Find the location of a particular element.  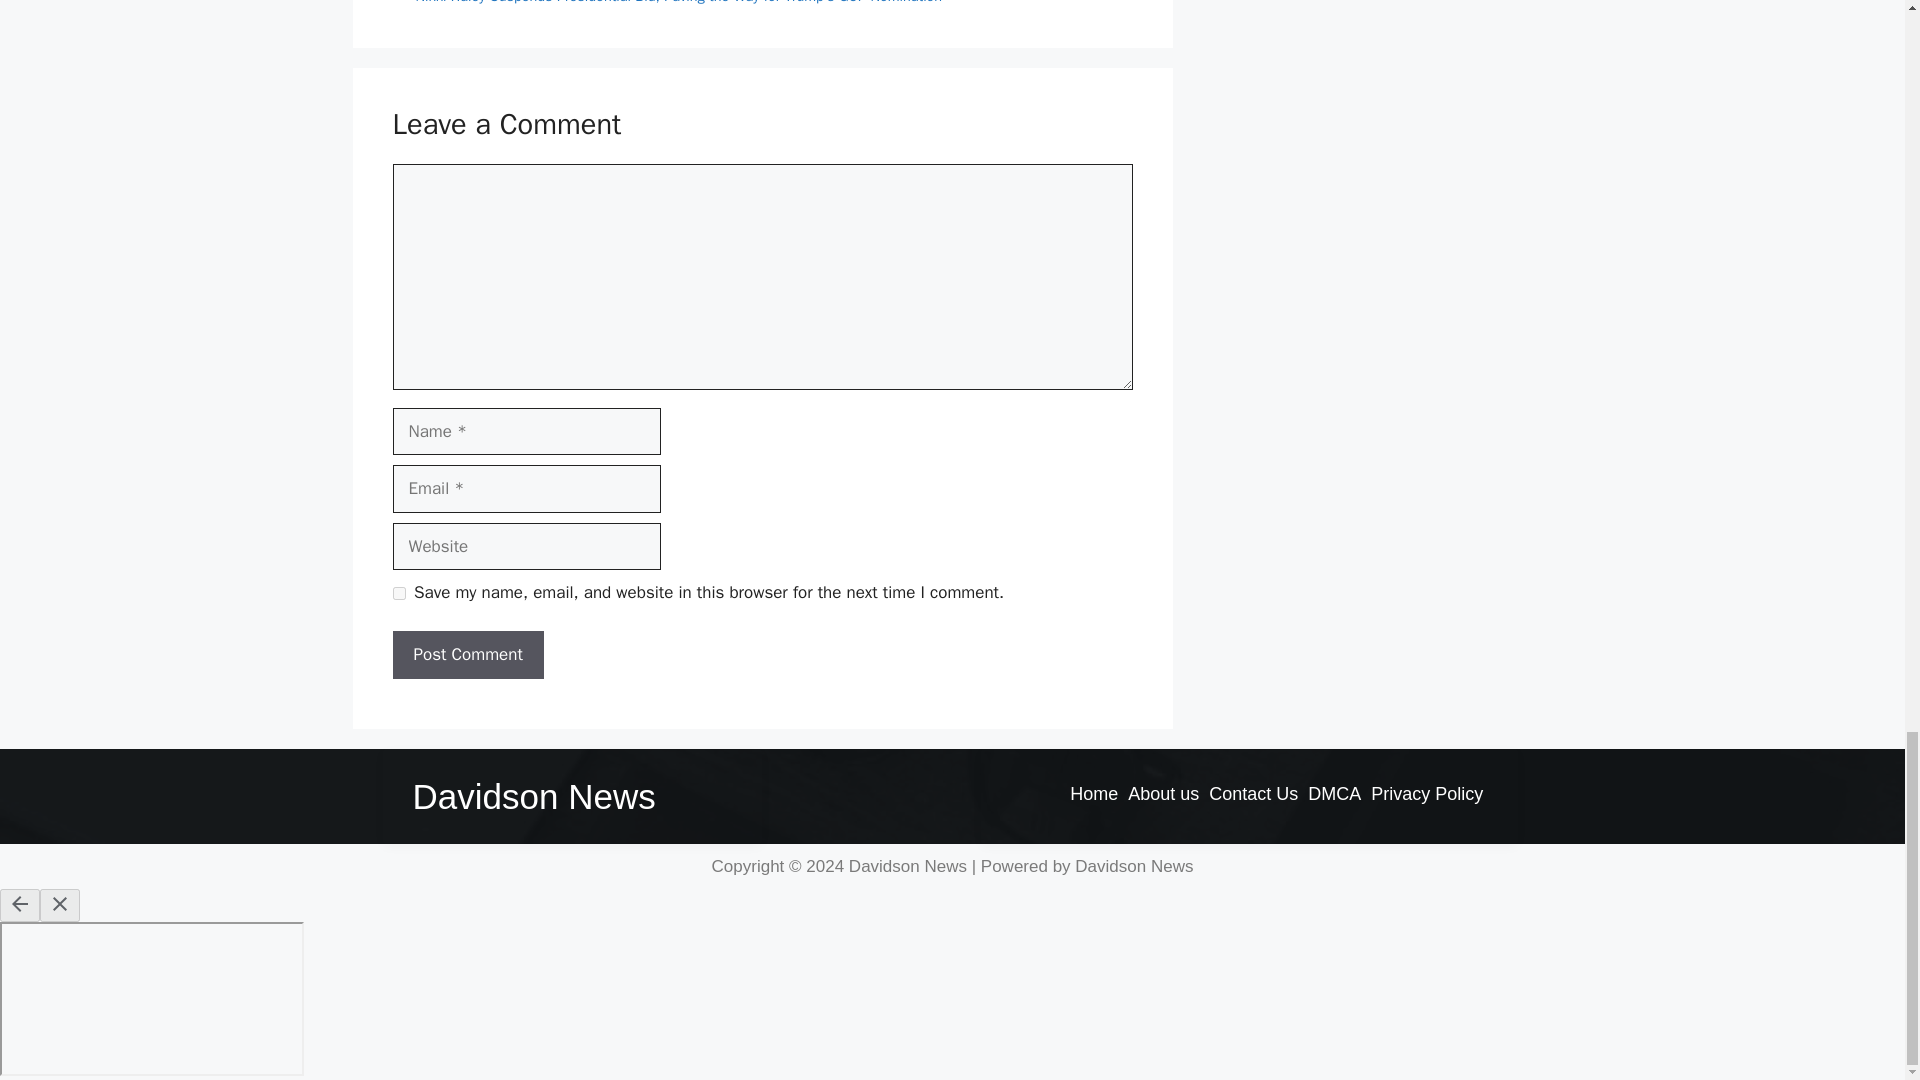

Post Comment is located at coordinates (467, 654).